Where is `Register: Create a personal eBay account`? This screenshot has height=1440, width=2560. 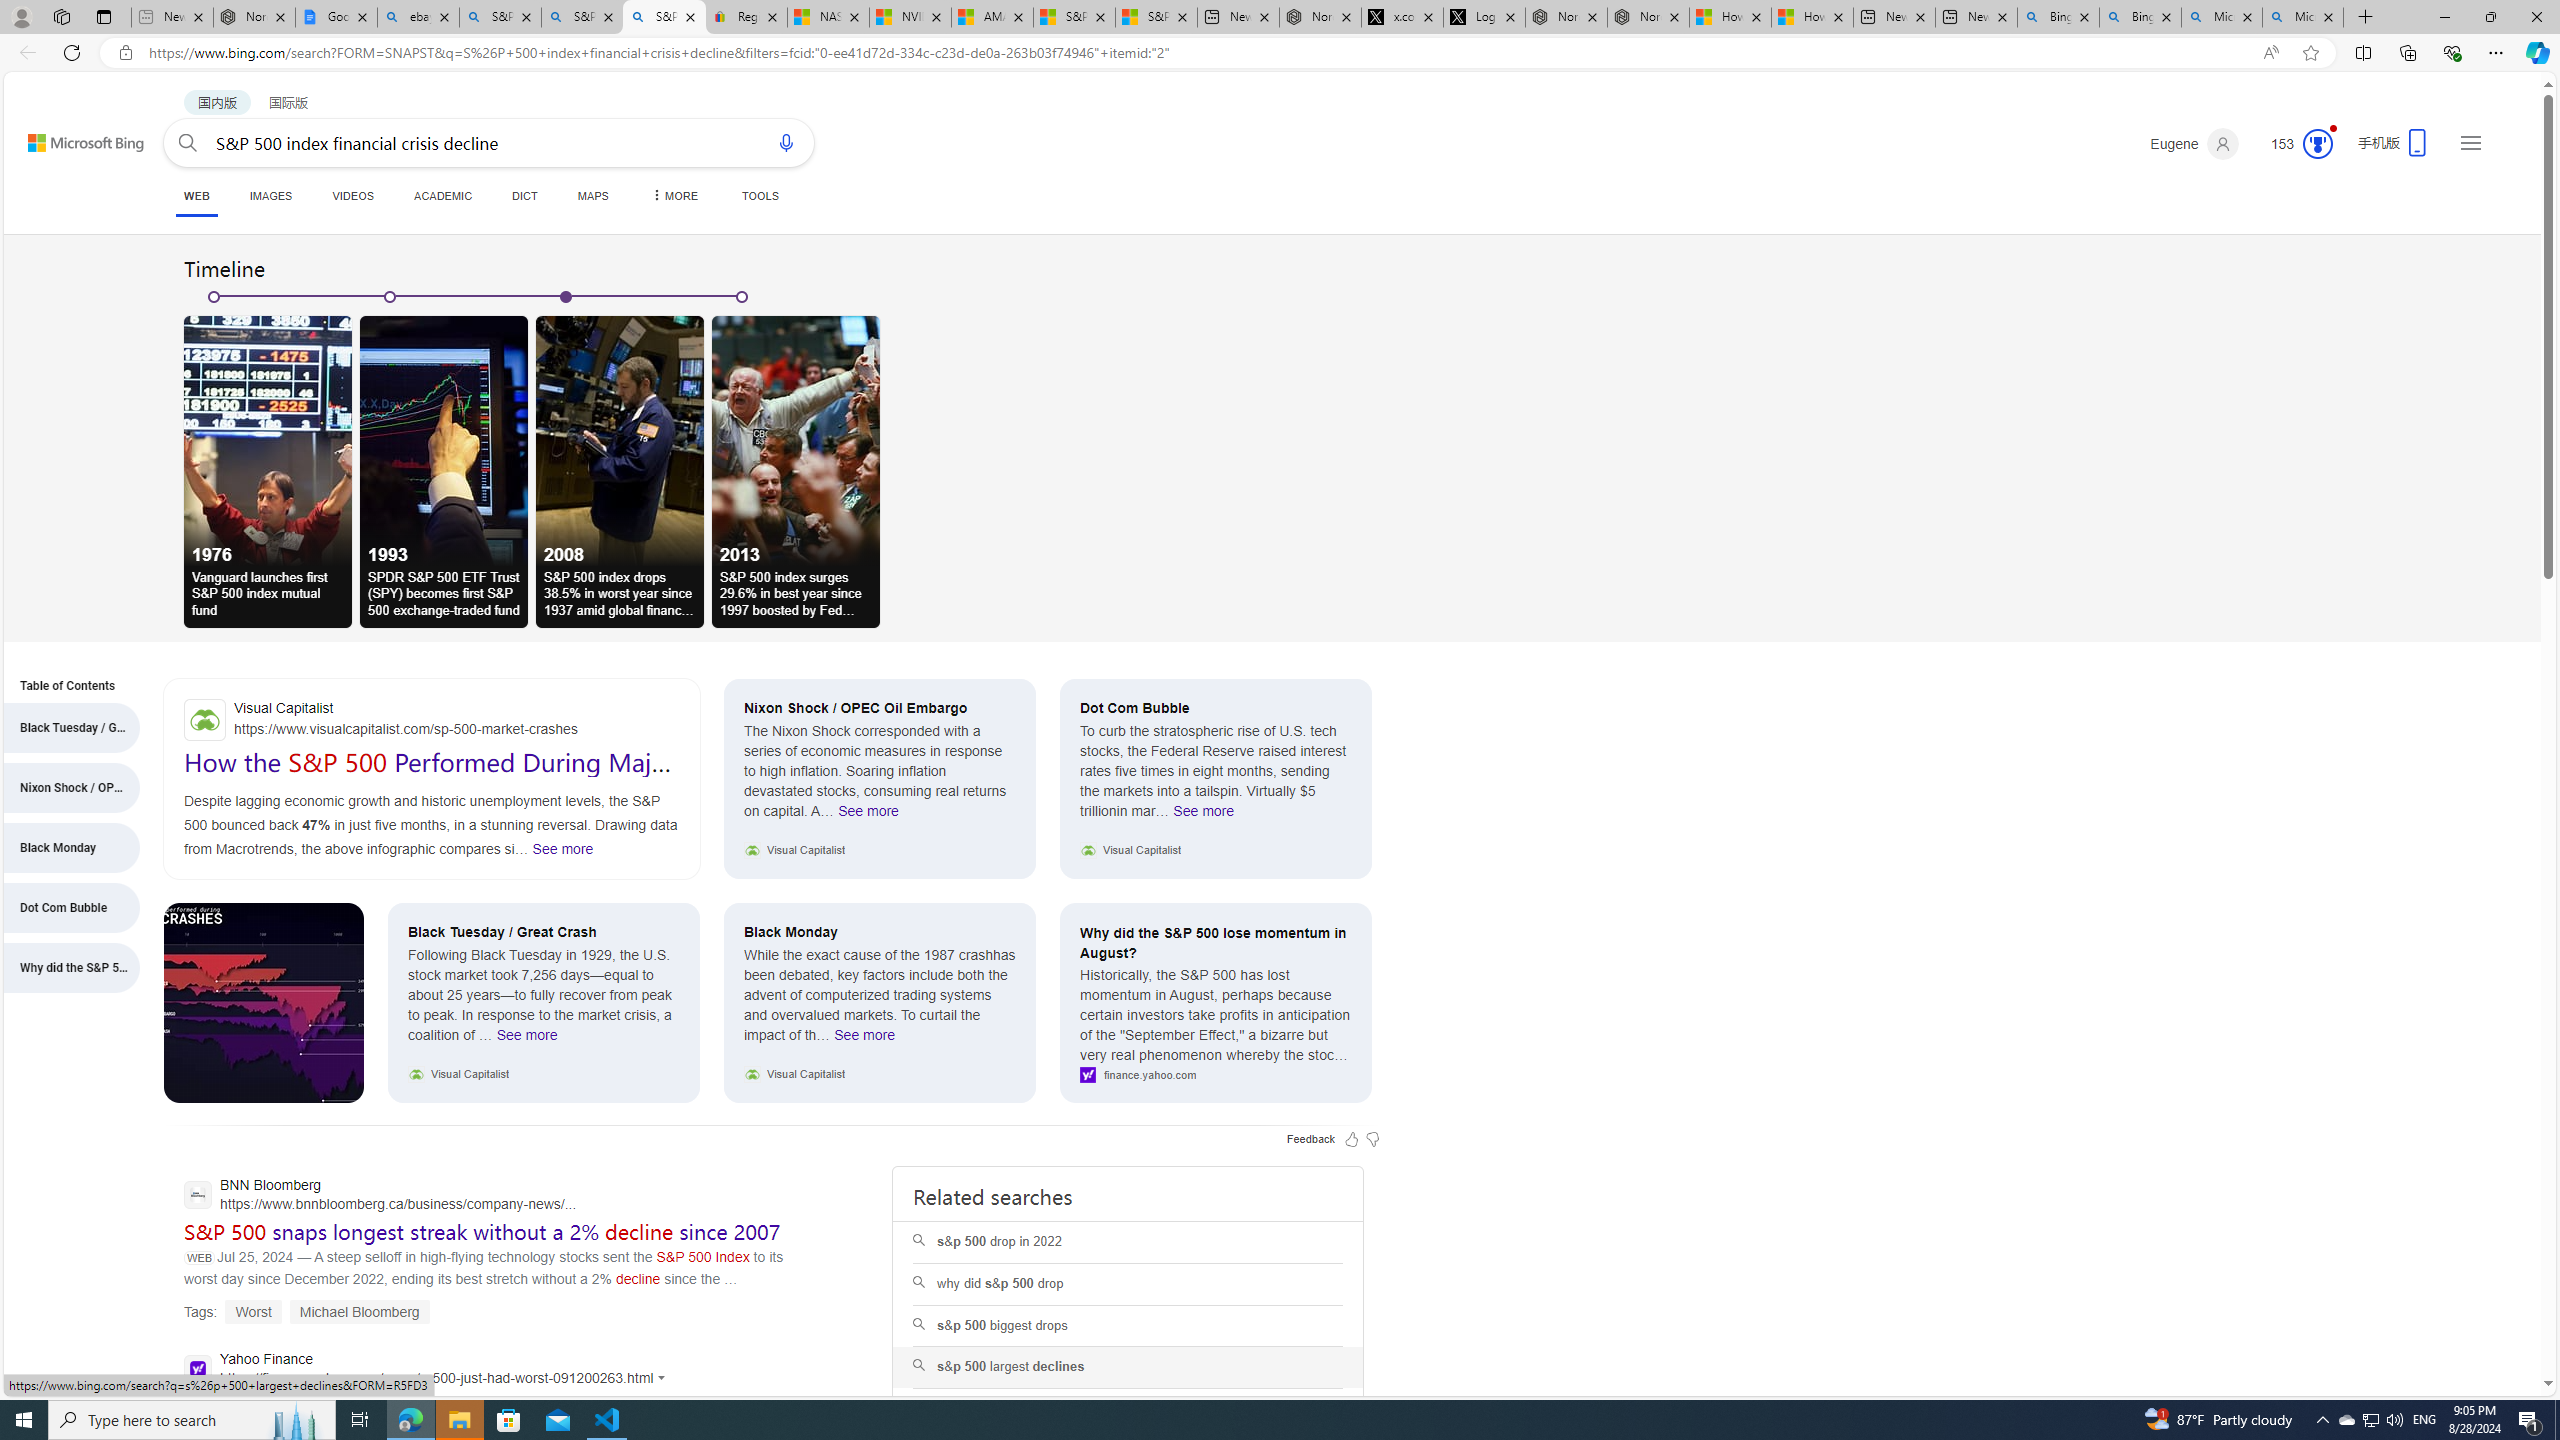
Register: Create a personal eBay account is located at coordinates (746, 17).